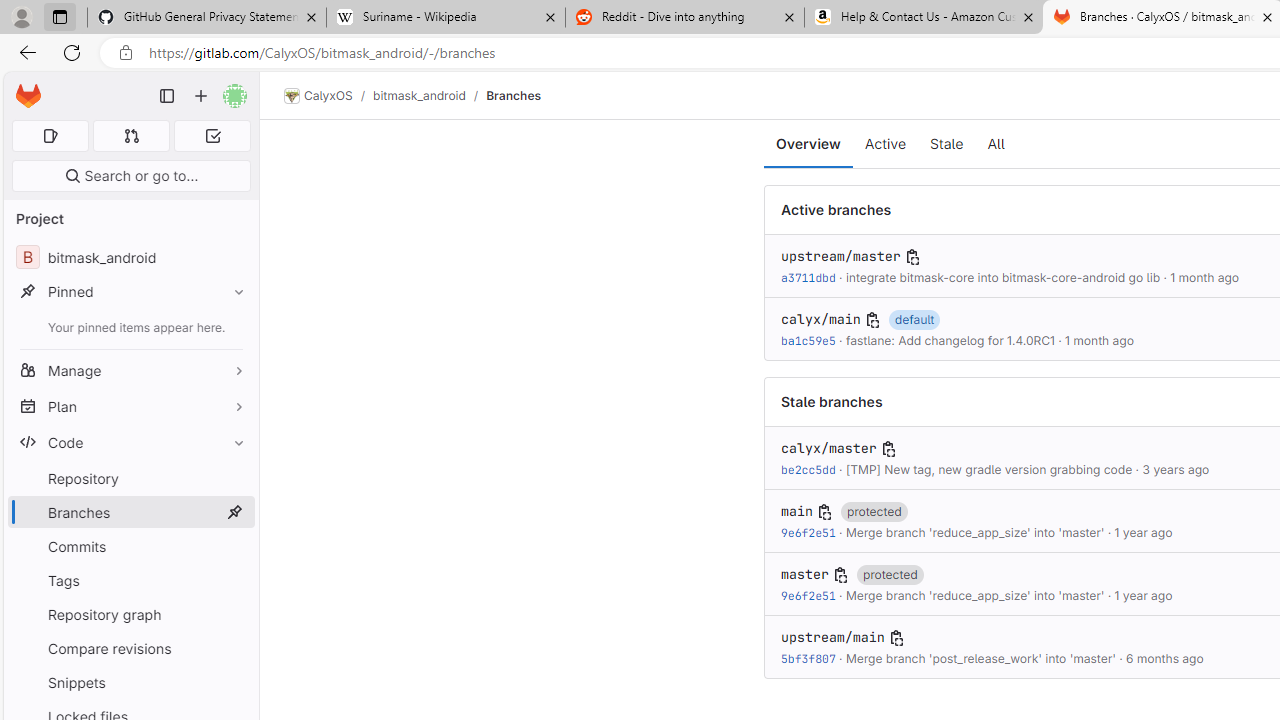  I want to click on Pin Snippets, so click(234, 682).